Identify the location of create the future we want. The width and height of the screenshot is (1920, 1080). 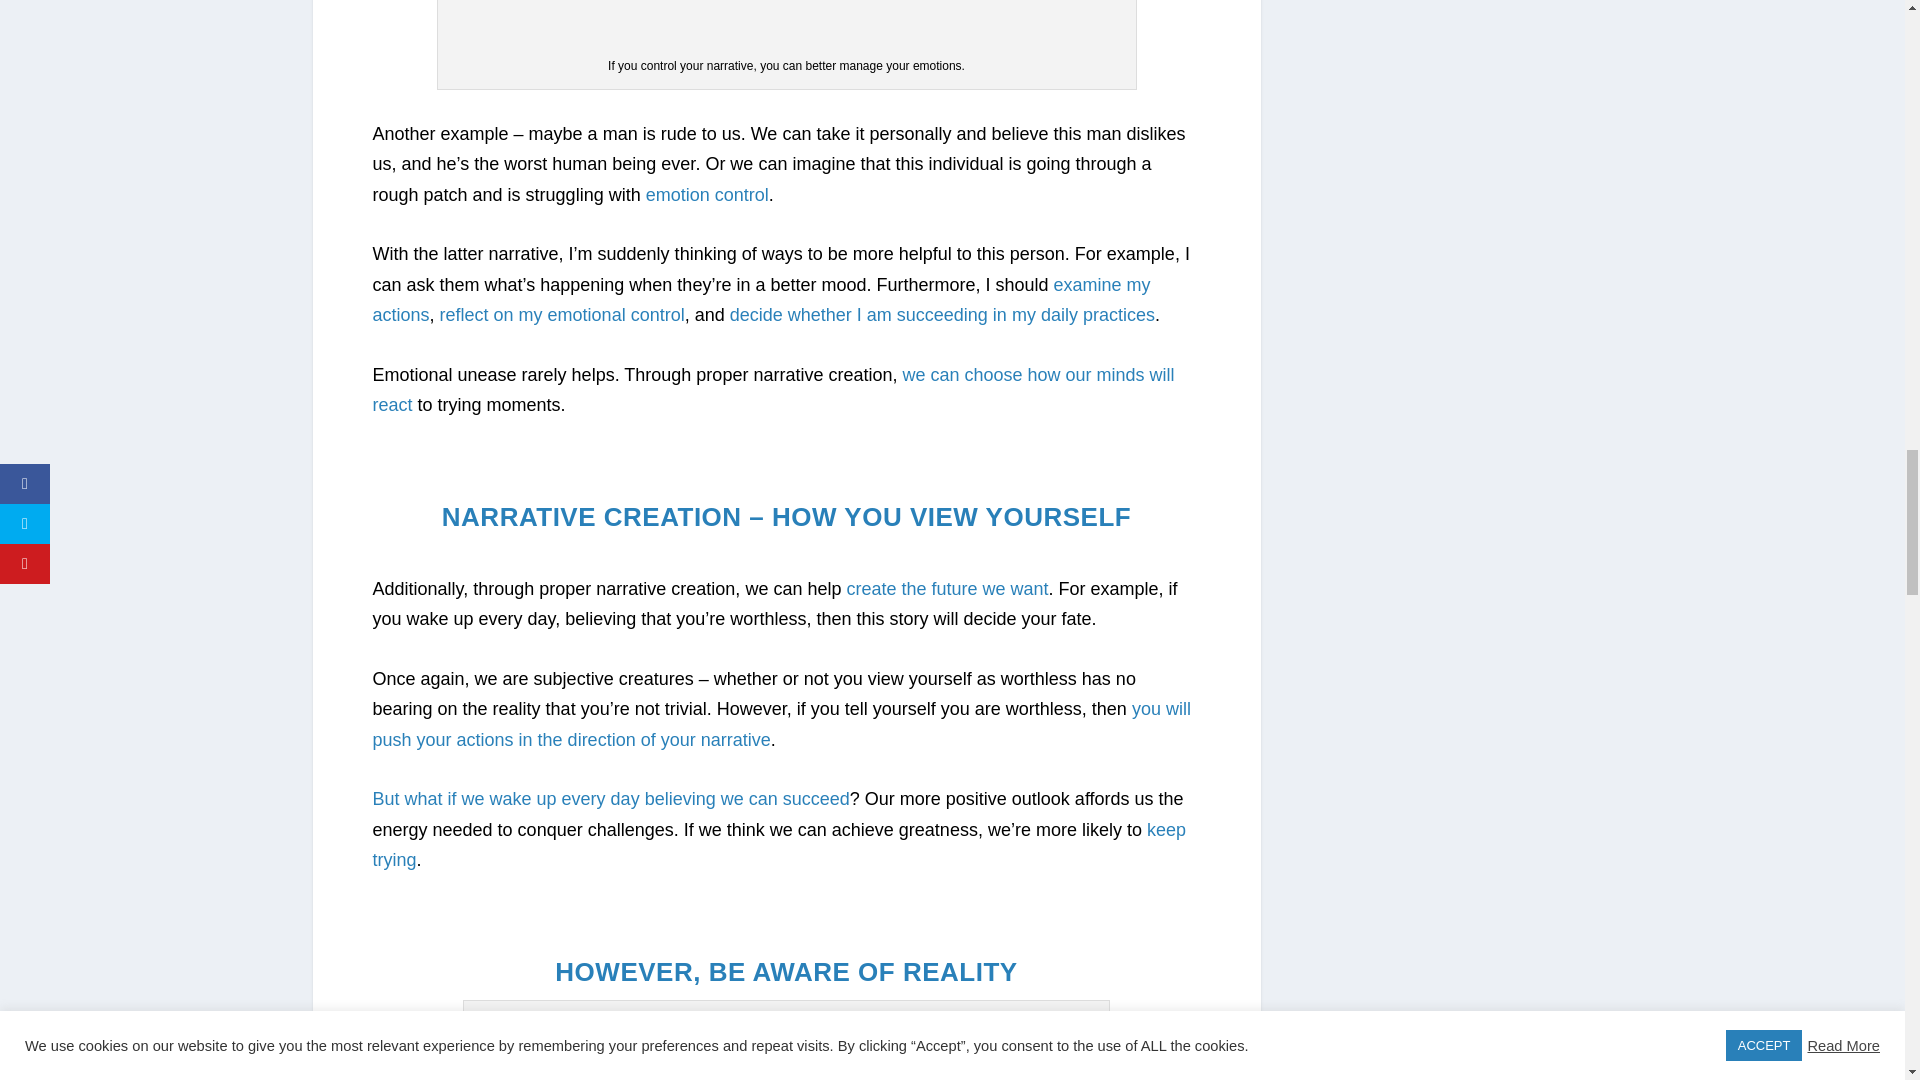
(947, 588).